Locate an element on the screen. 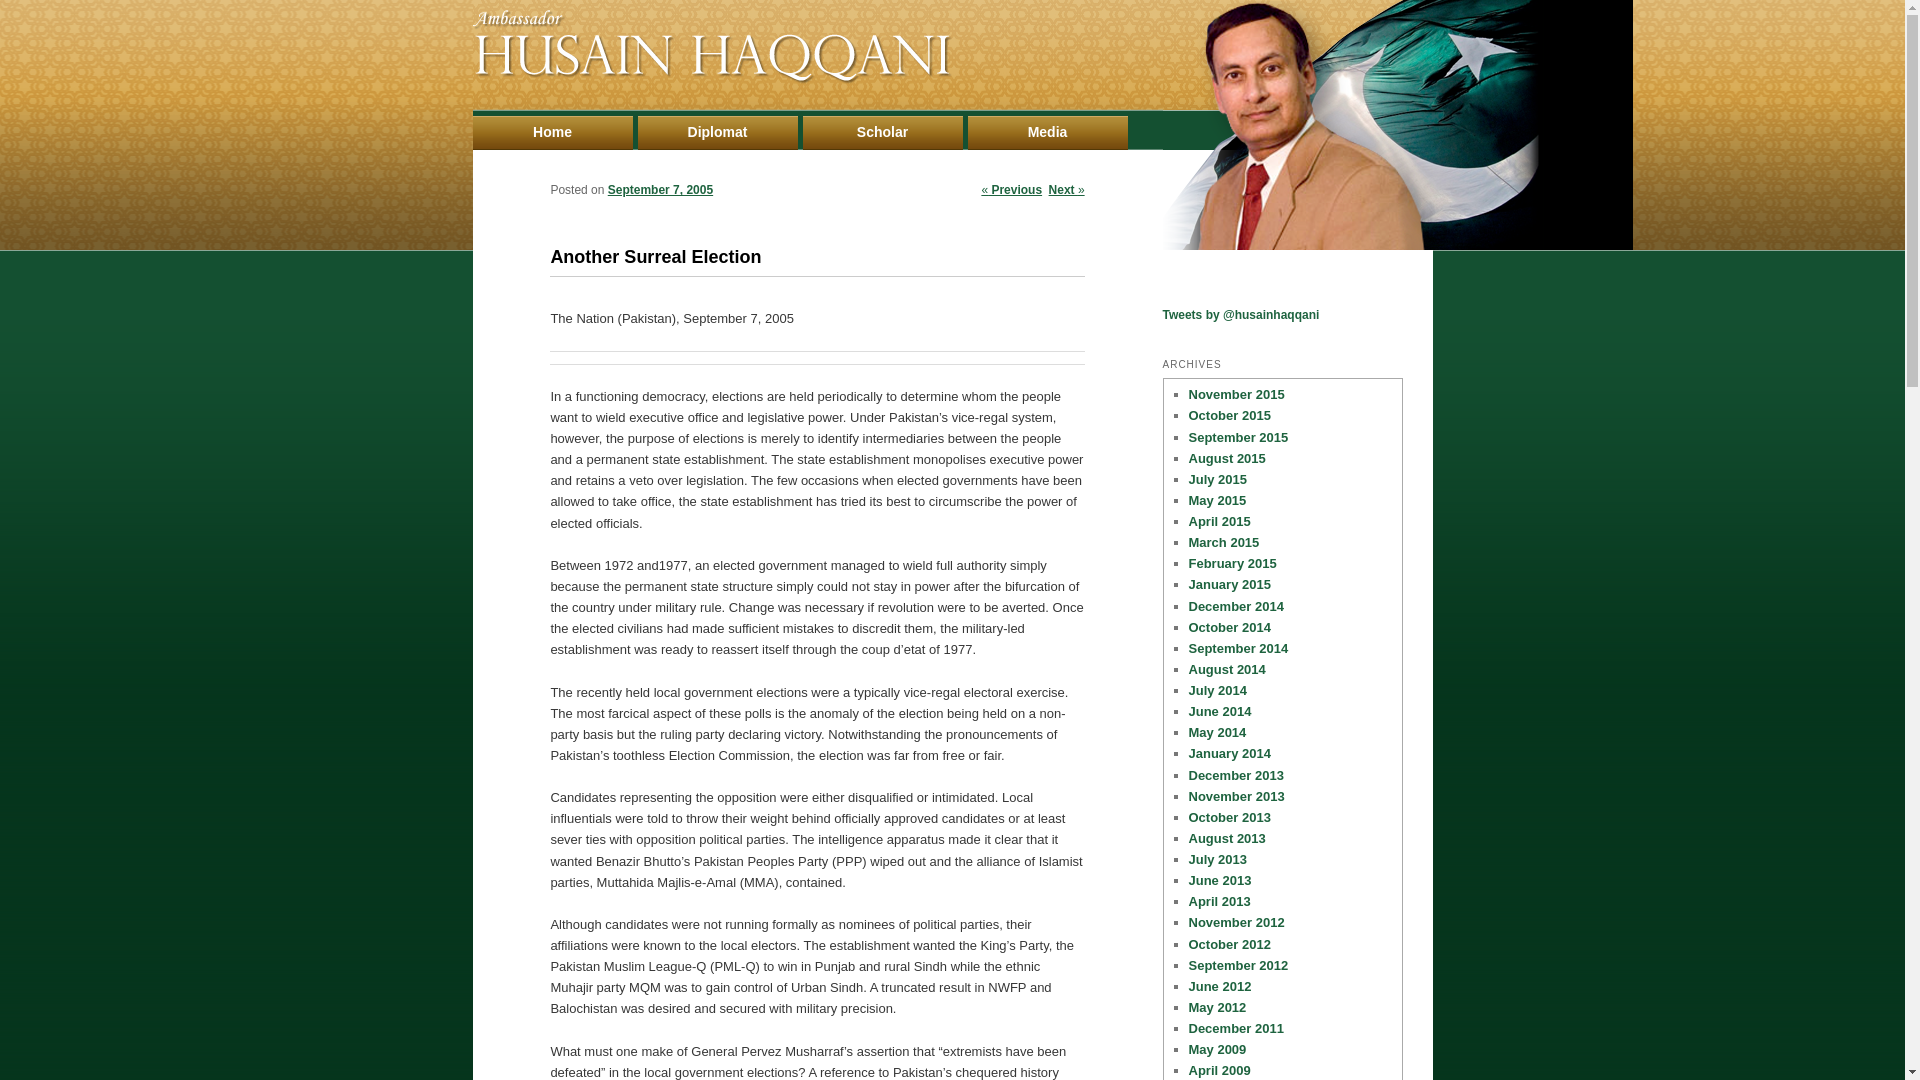  11:59 pm is located at coordinates (660, 189).